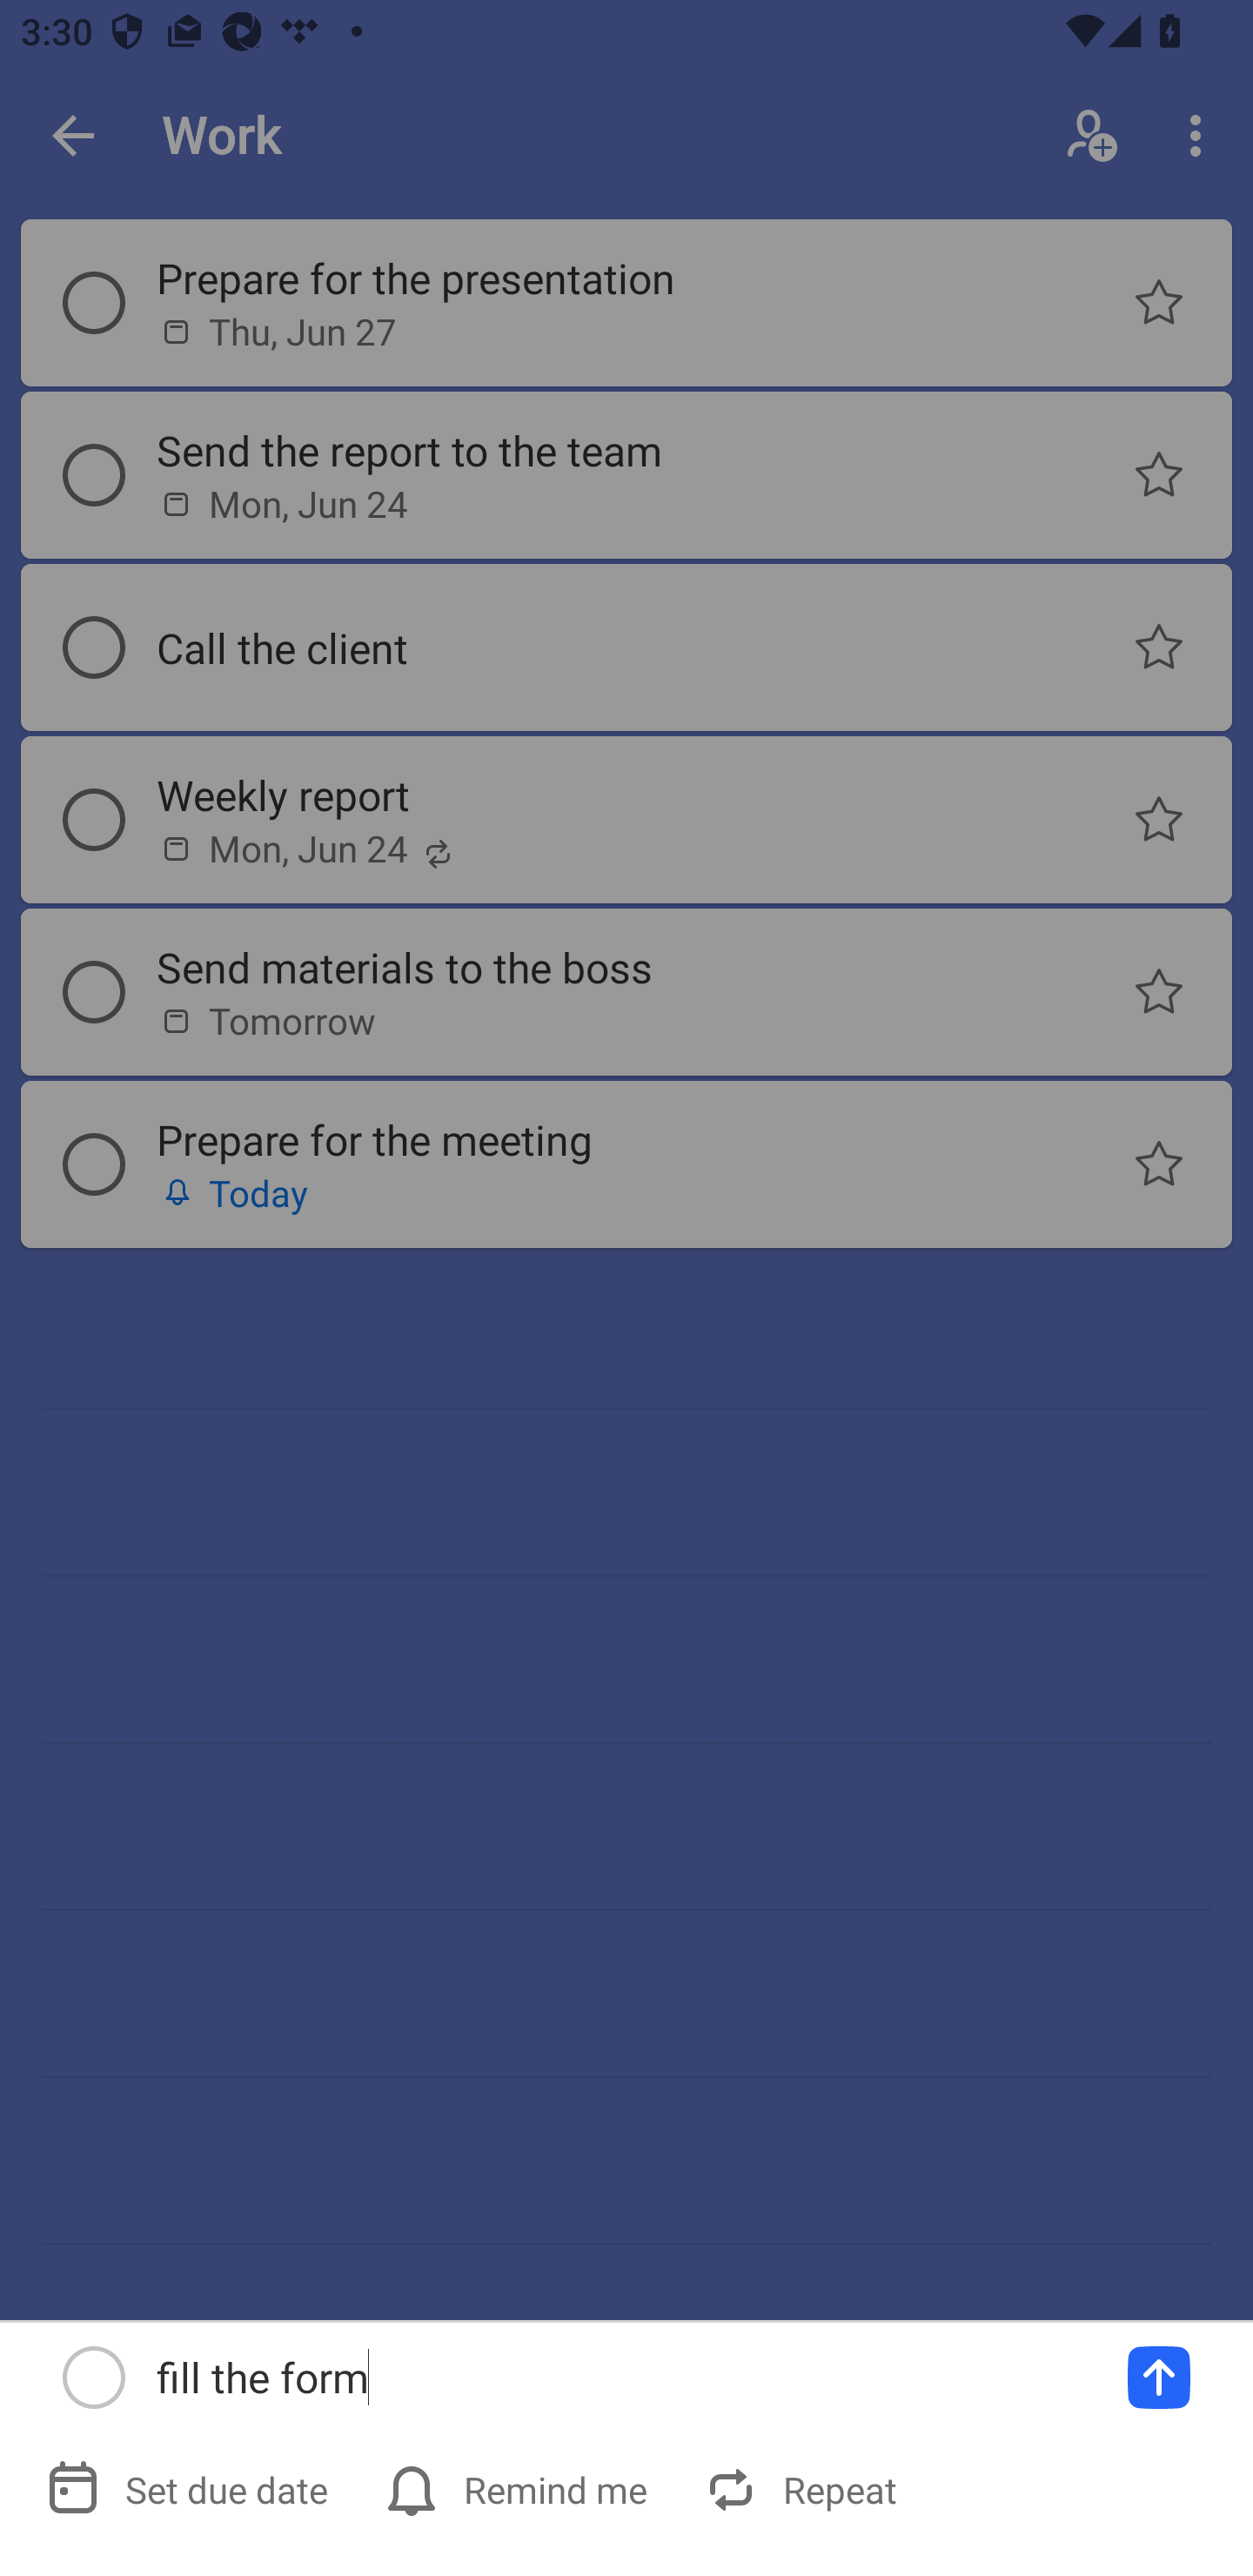  What do you see at coordinates (519, 2489) in the screenshot?
I see `Remind me` at bounding box center [519, 2489].